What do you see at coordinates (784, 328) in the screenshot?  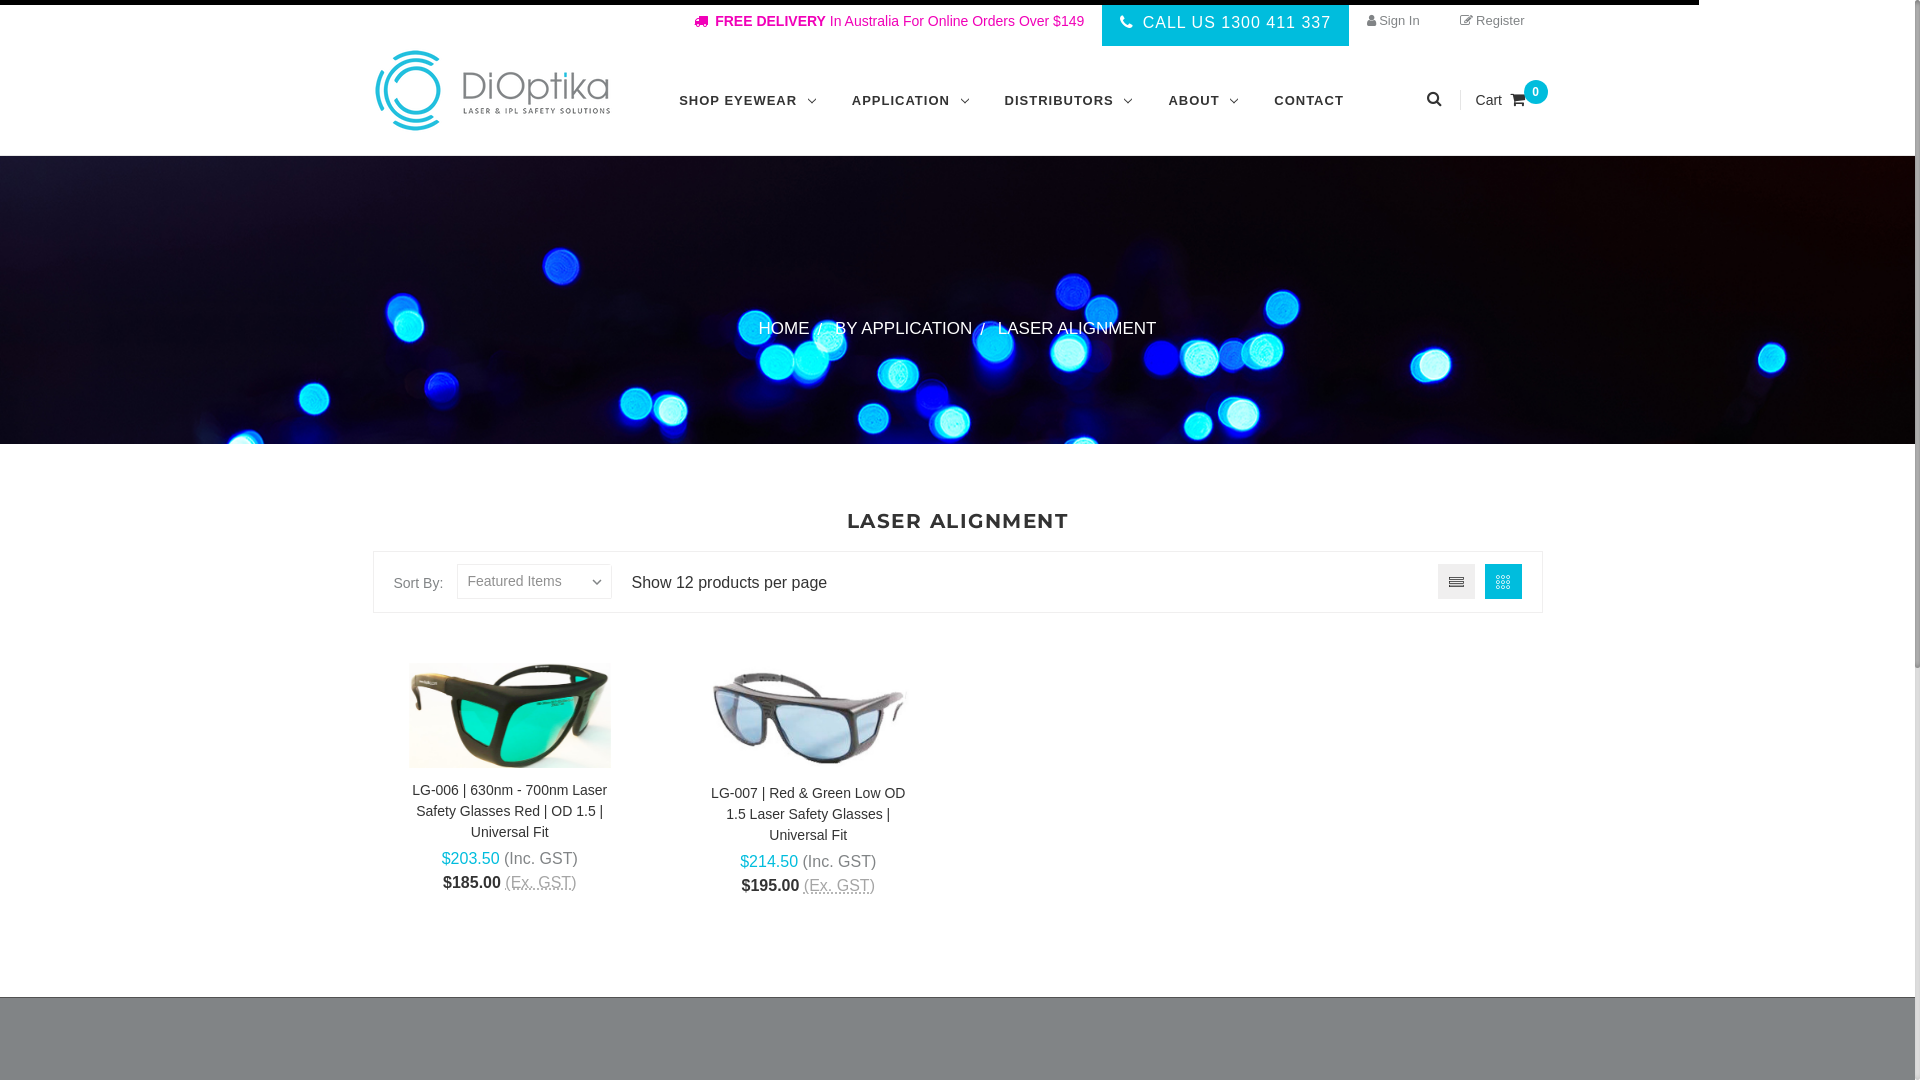 I see `HOME` at bounding box center [784, 328].